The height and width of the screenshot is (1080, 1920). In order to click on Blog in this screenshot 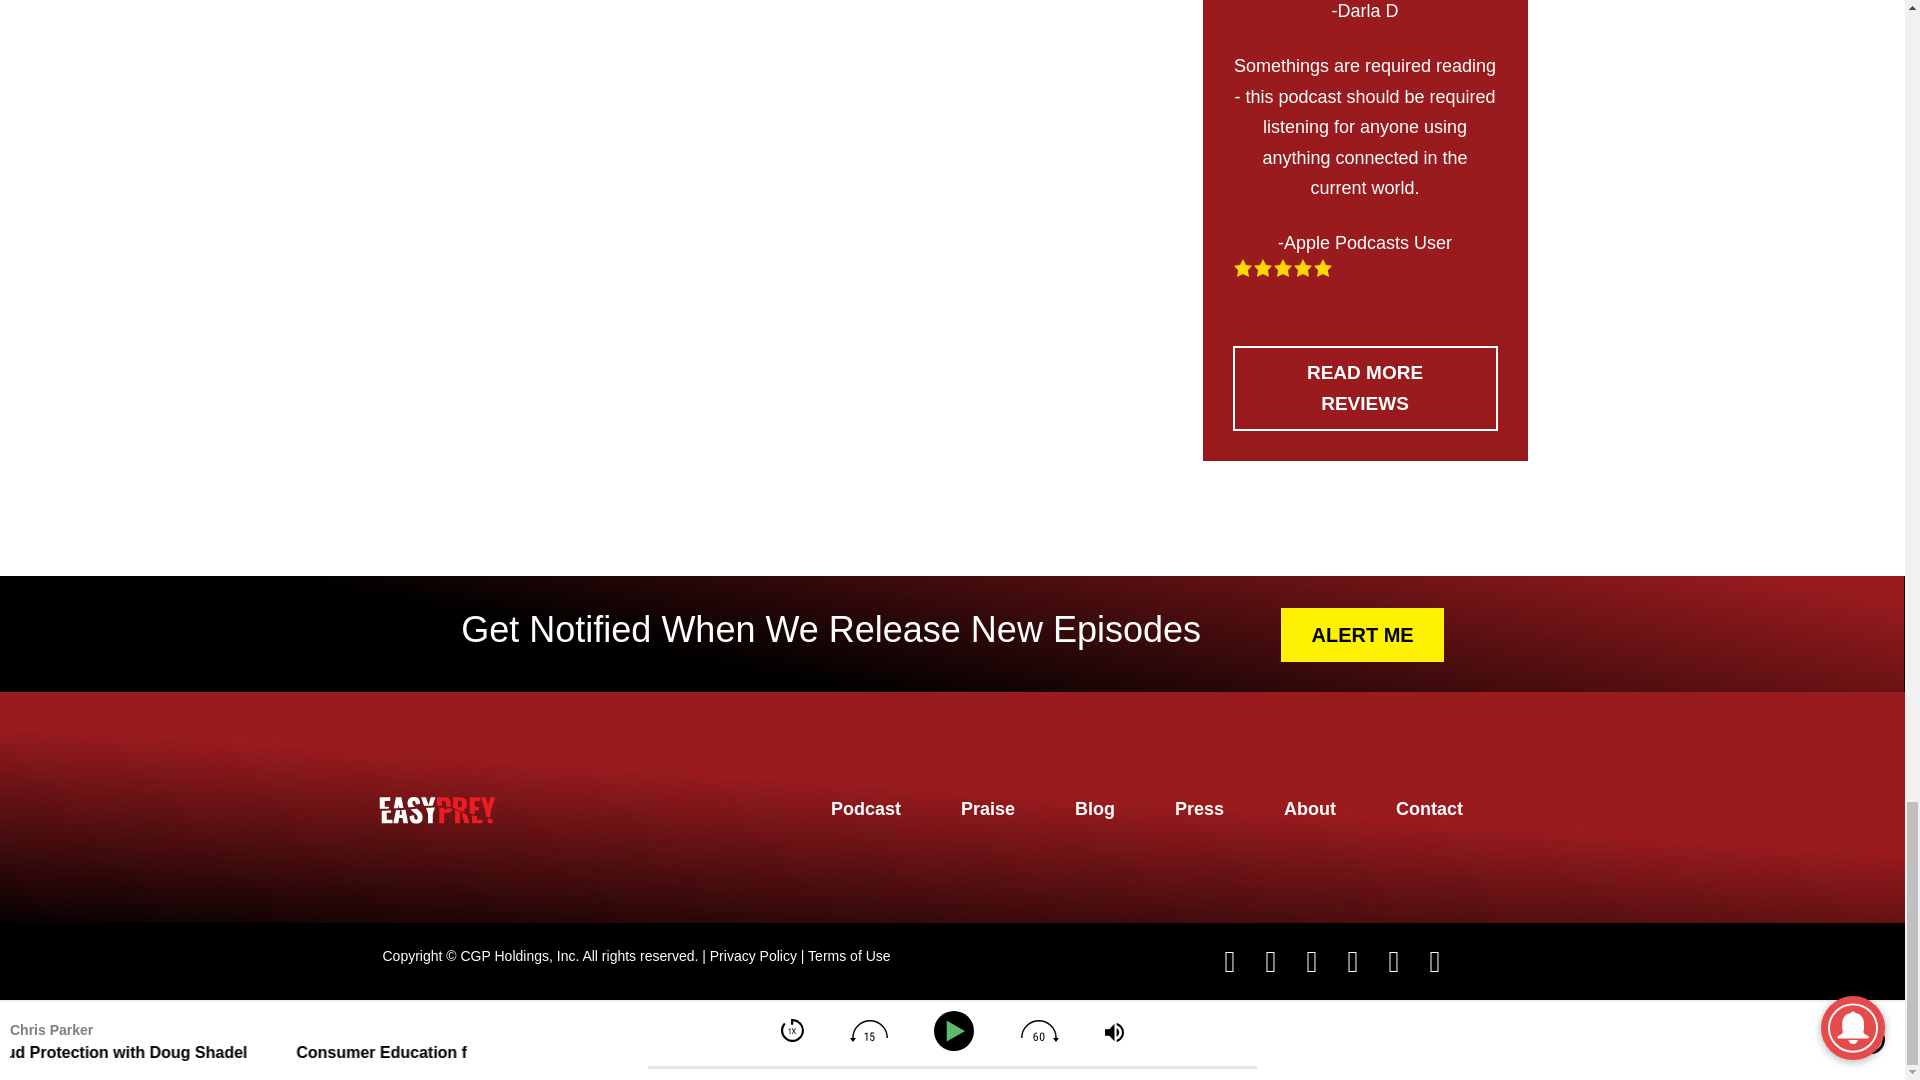, I will do `click(1095, 809)`.